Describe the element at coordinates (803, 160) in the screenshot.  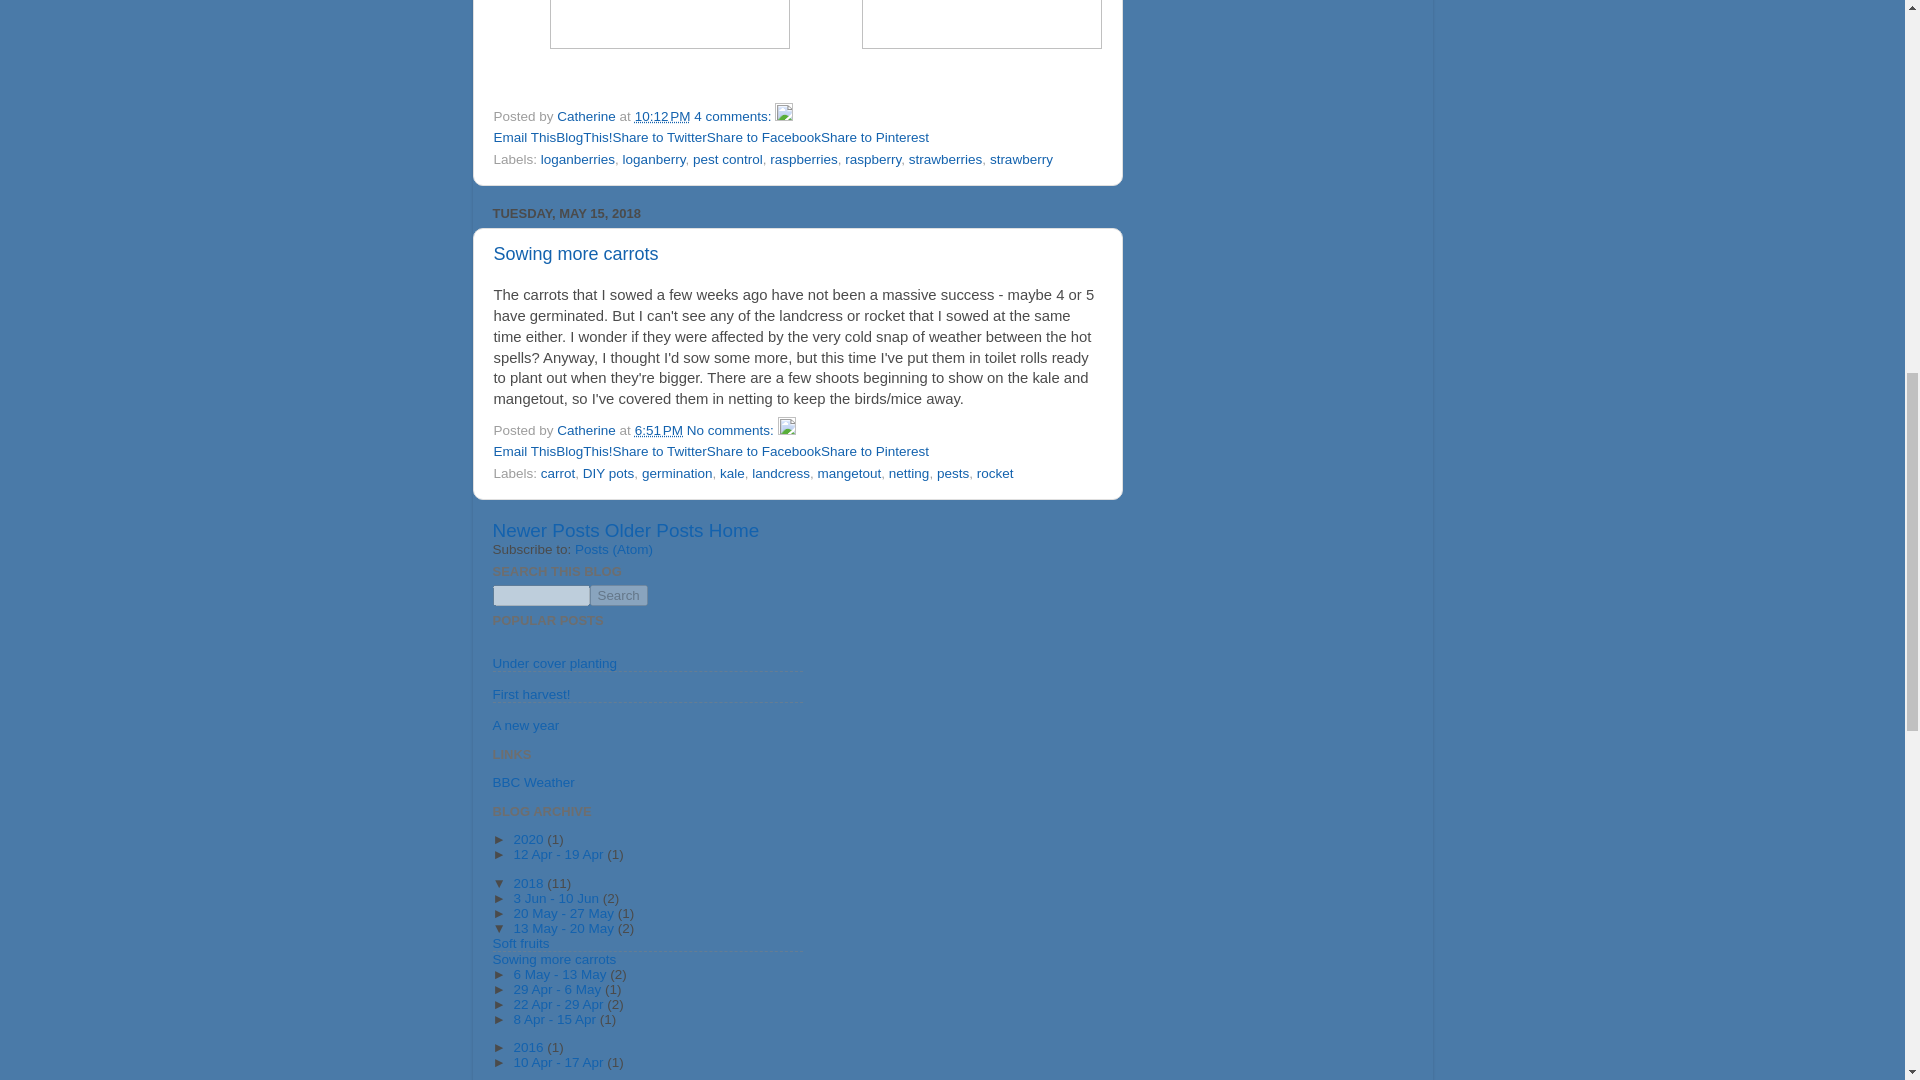
I see `raspberries` at that location.